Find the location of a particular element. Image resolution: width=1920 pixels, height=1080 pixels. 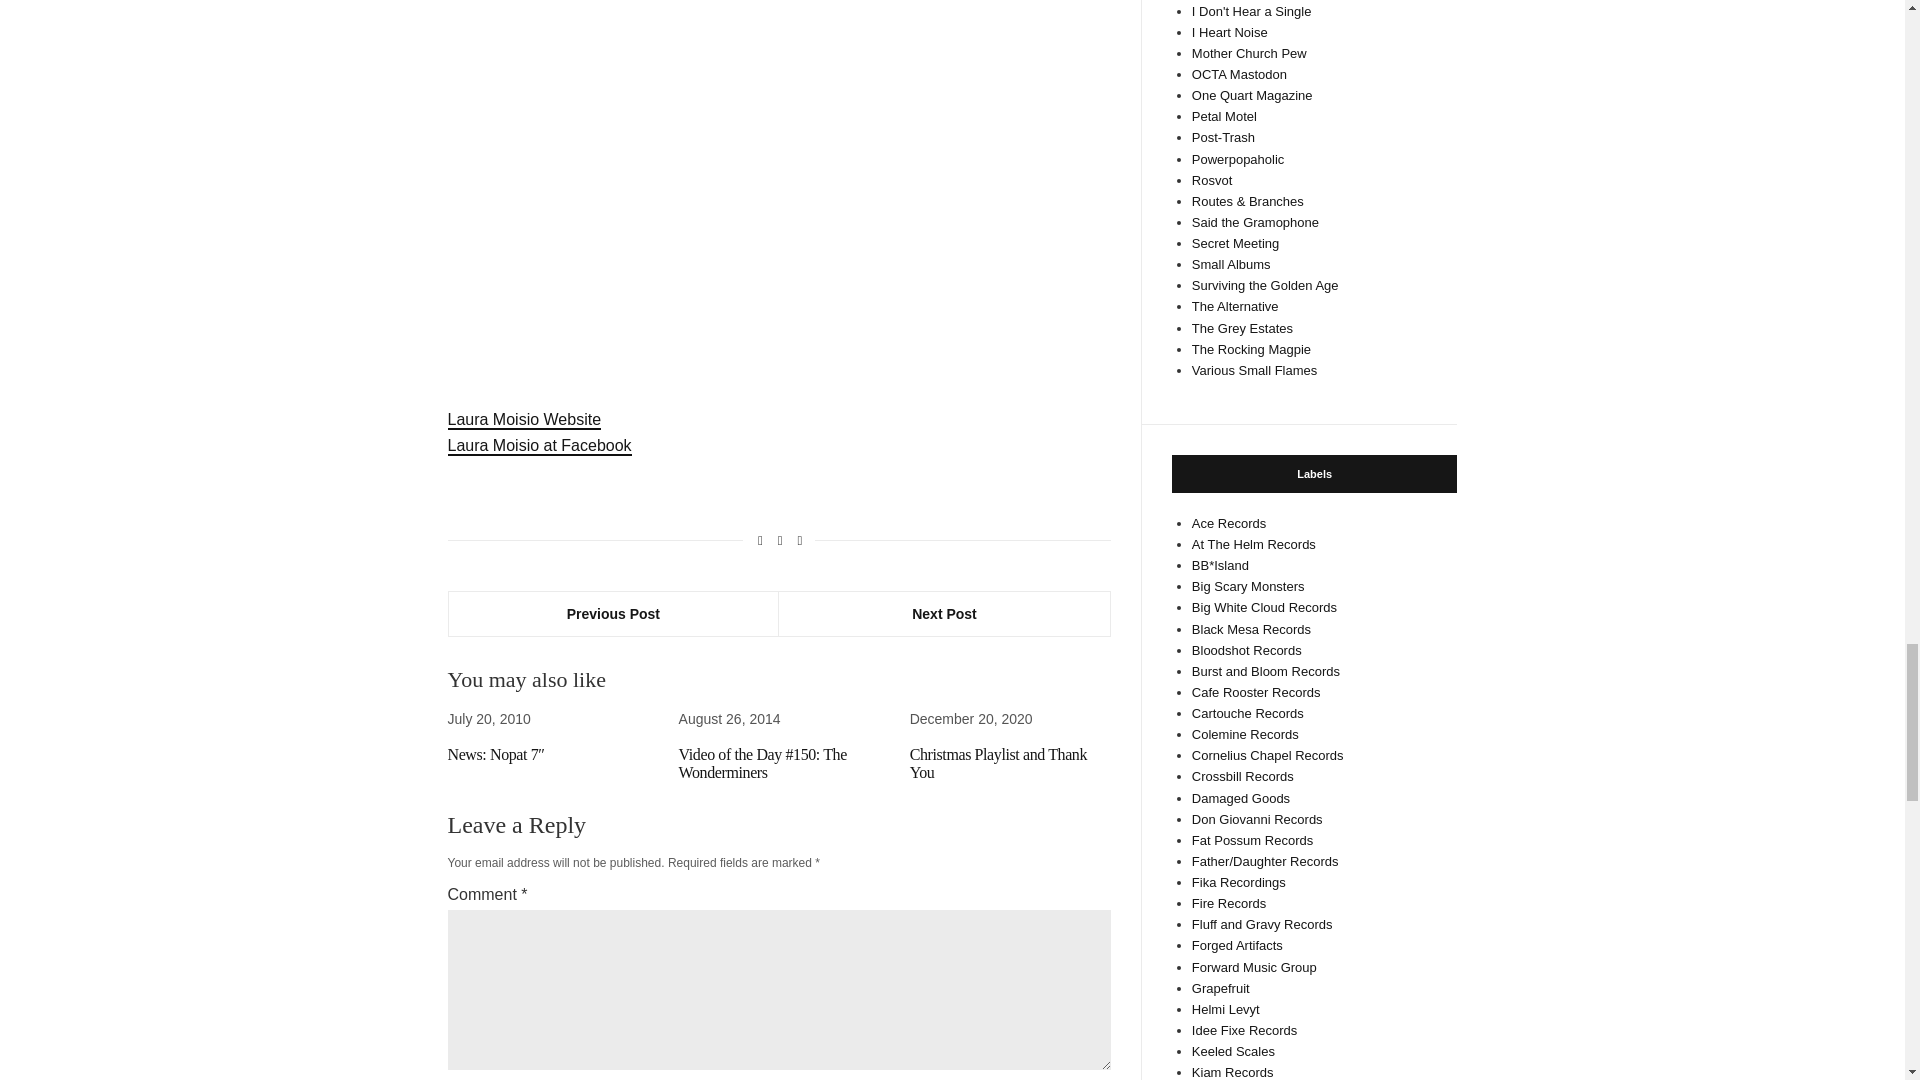

Christmas Playlist and Thank You is located at coordinates (998, 763).